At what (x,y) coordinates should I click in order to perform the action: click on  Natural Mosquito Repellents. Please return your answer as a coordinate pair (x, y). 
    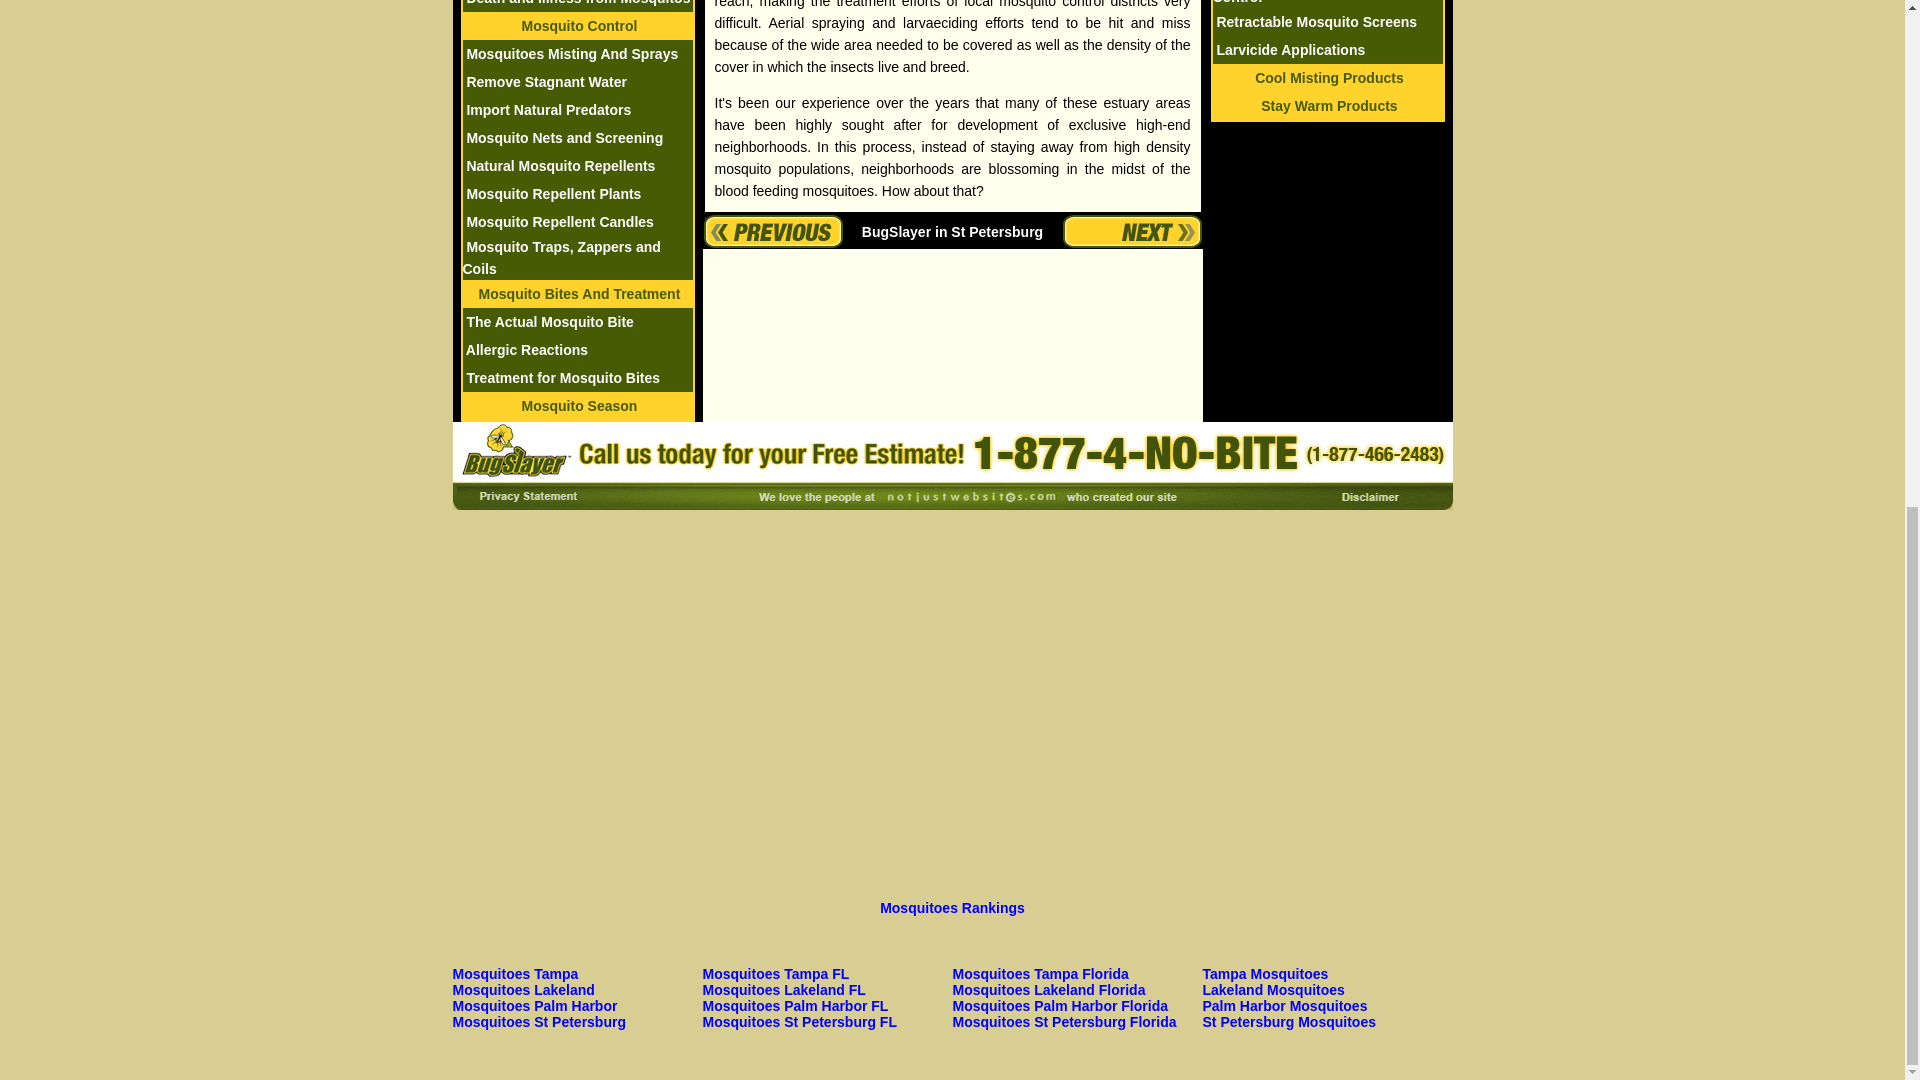
    Looking at the image, I should click on (558, 165).